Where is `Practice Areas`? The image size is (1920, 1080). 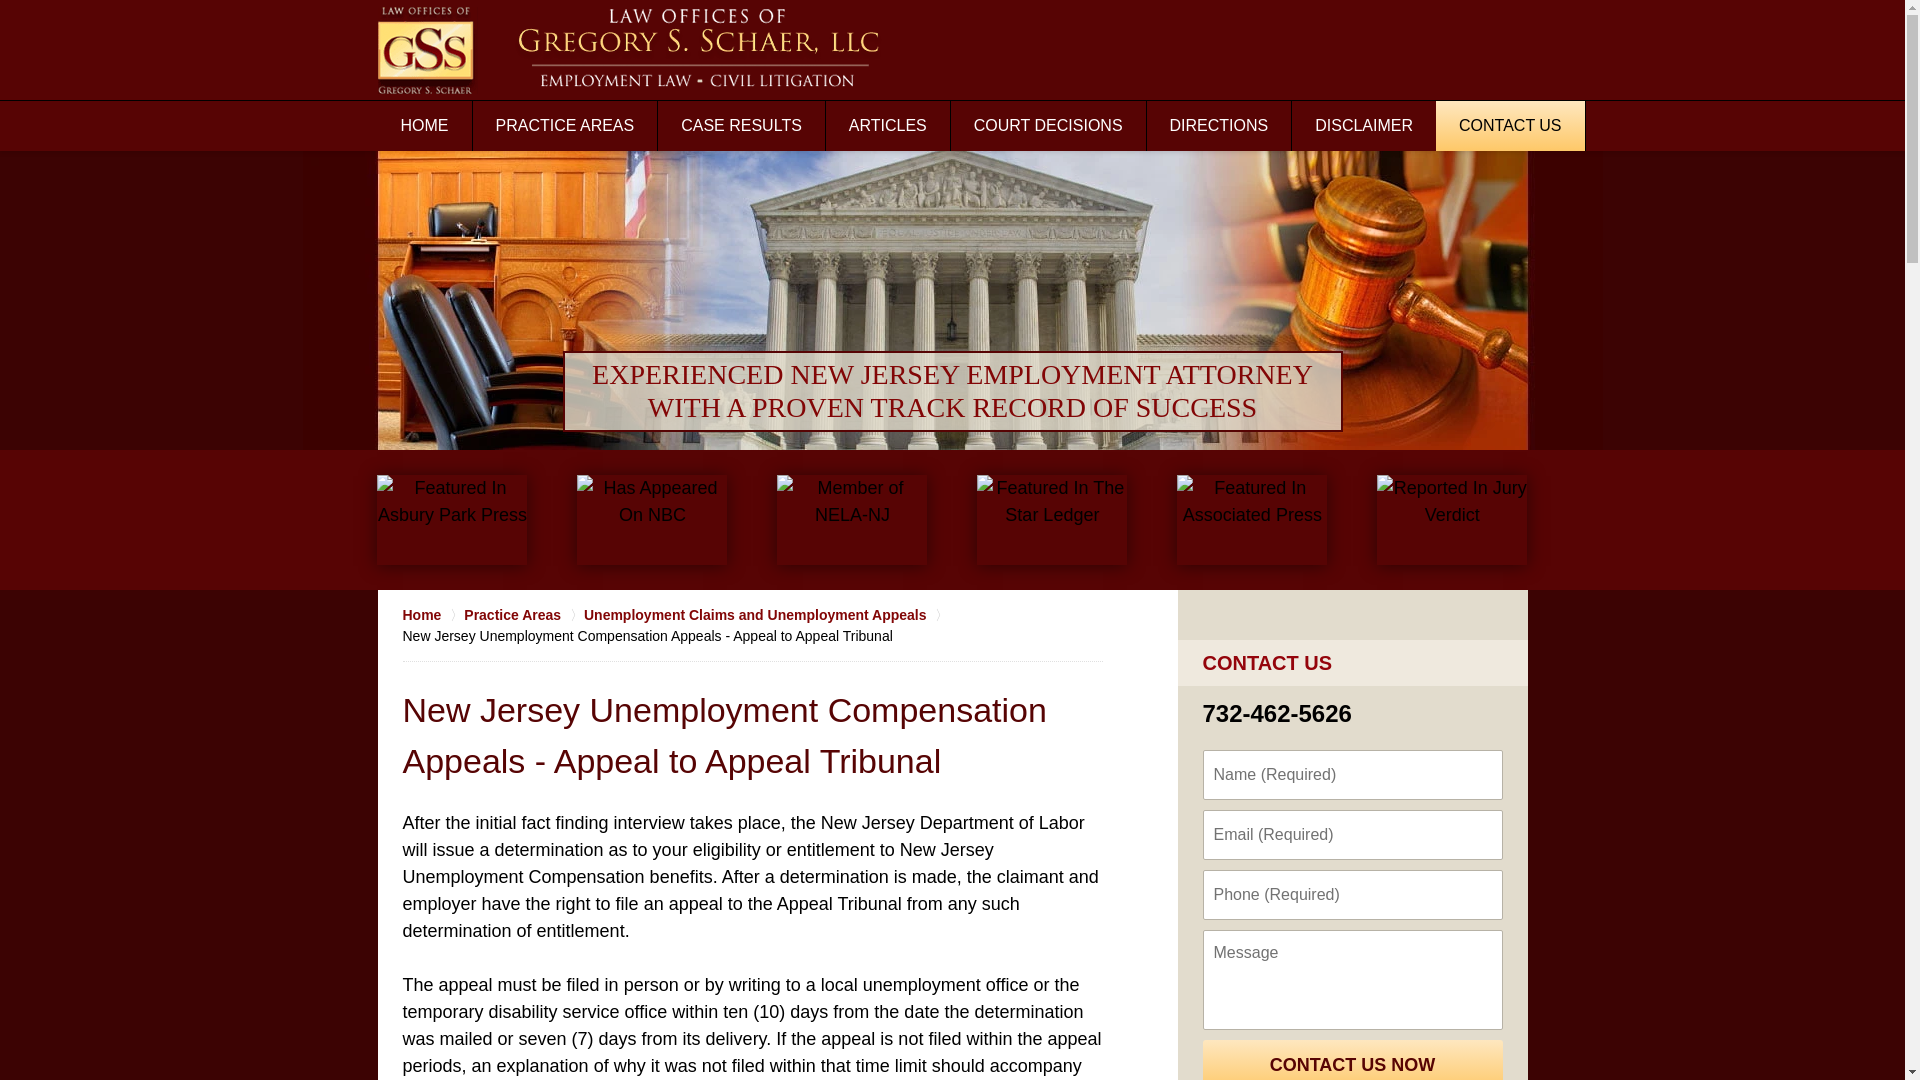
Practice Areas is located at coordinates (524, 614).